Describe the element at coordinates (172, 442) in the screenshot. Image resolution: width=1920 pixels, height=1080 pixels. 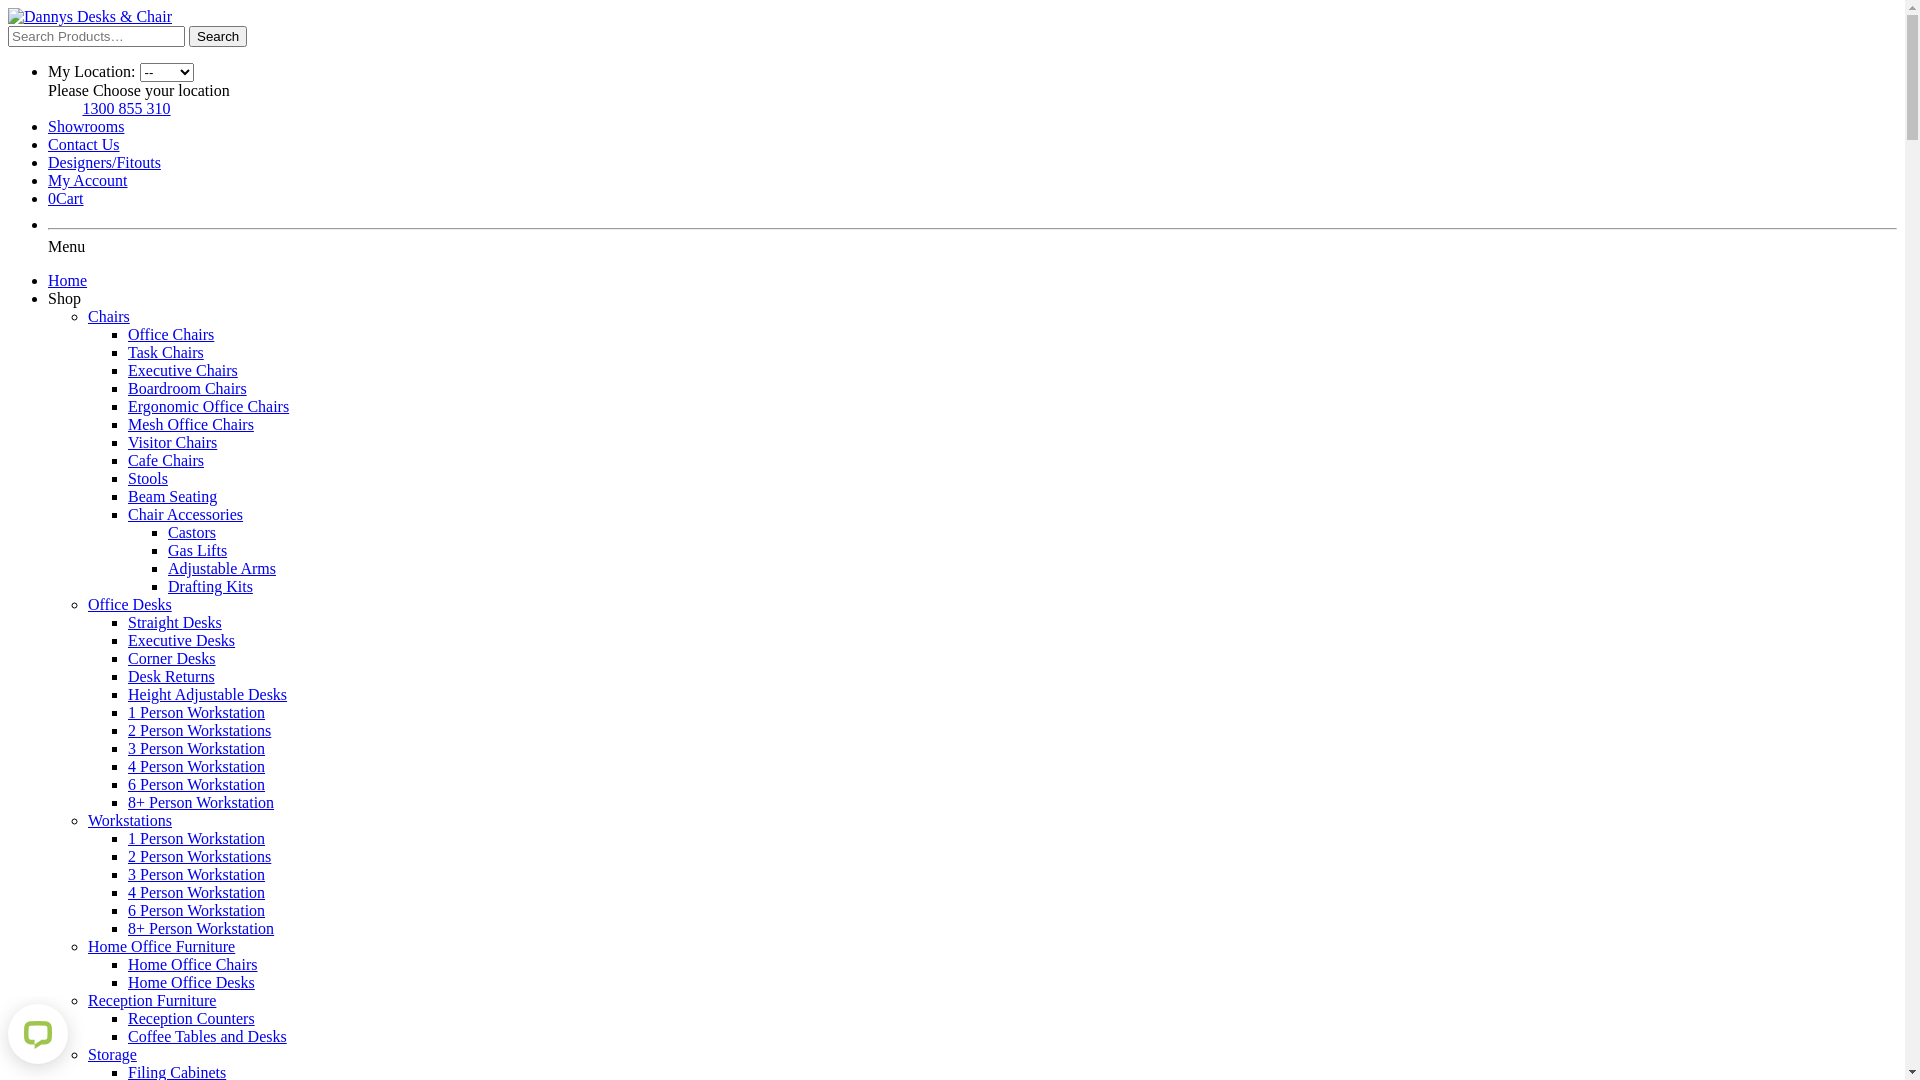
I see `Visitor Chairs` at that location.